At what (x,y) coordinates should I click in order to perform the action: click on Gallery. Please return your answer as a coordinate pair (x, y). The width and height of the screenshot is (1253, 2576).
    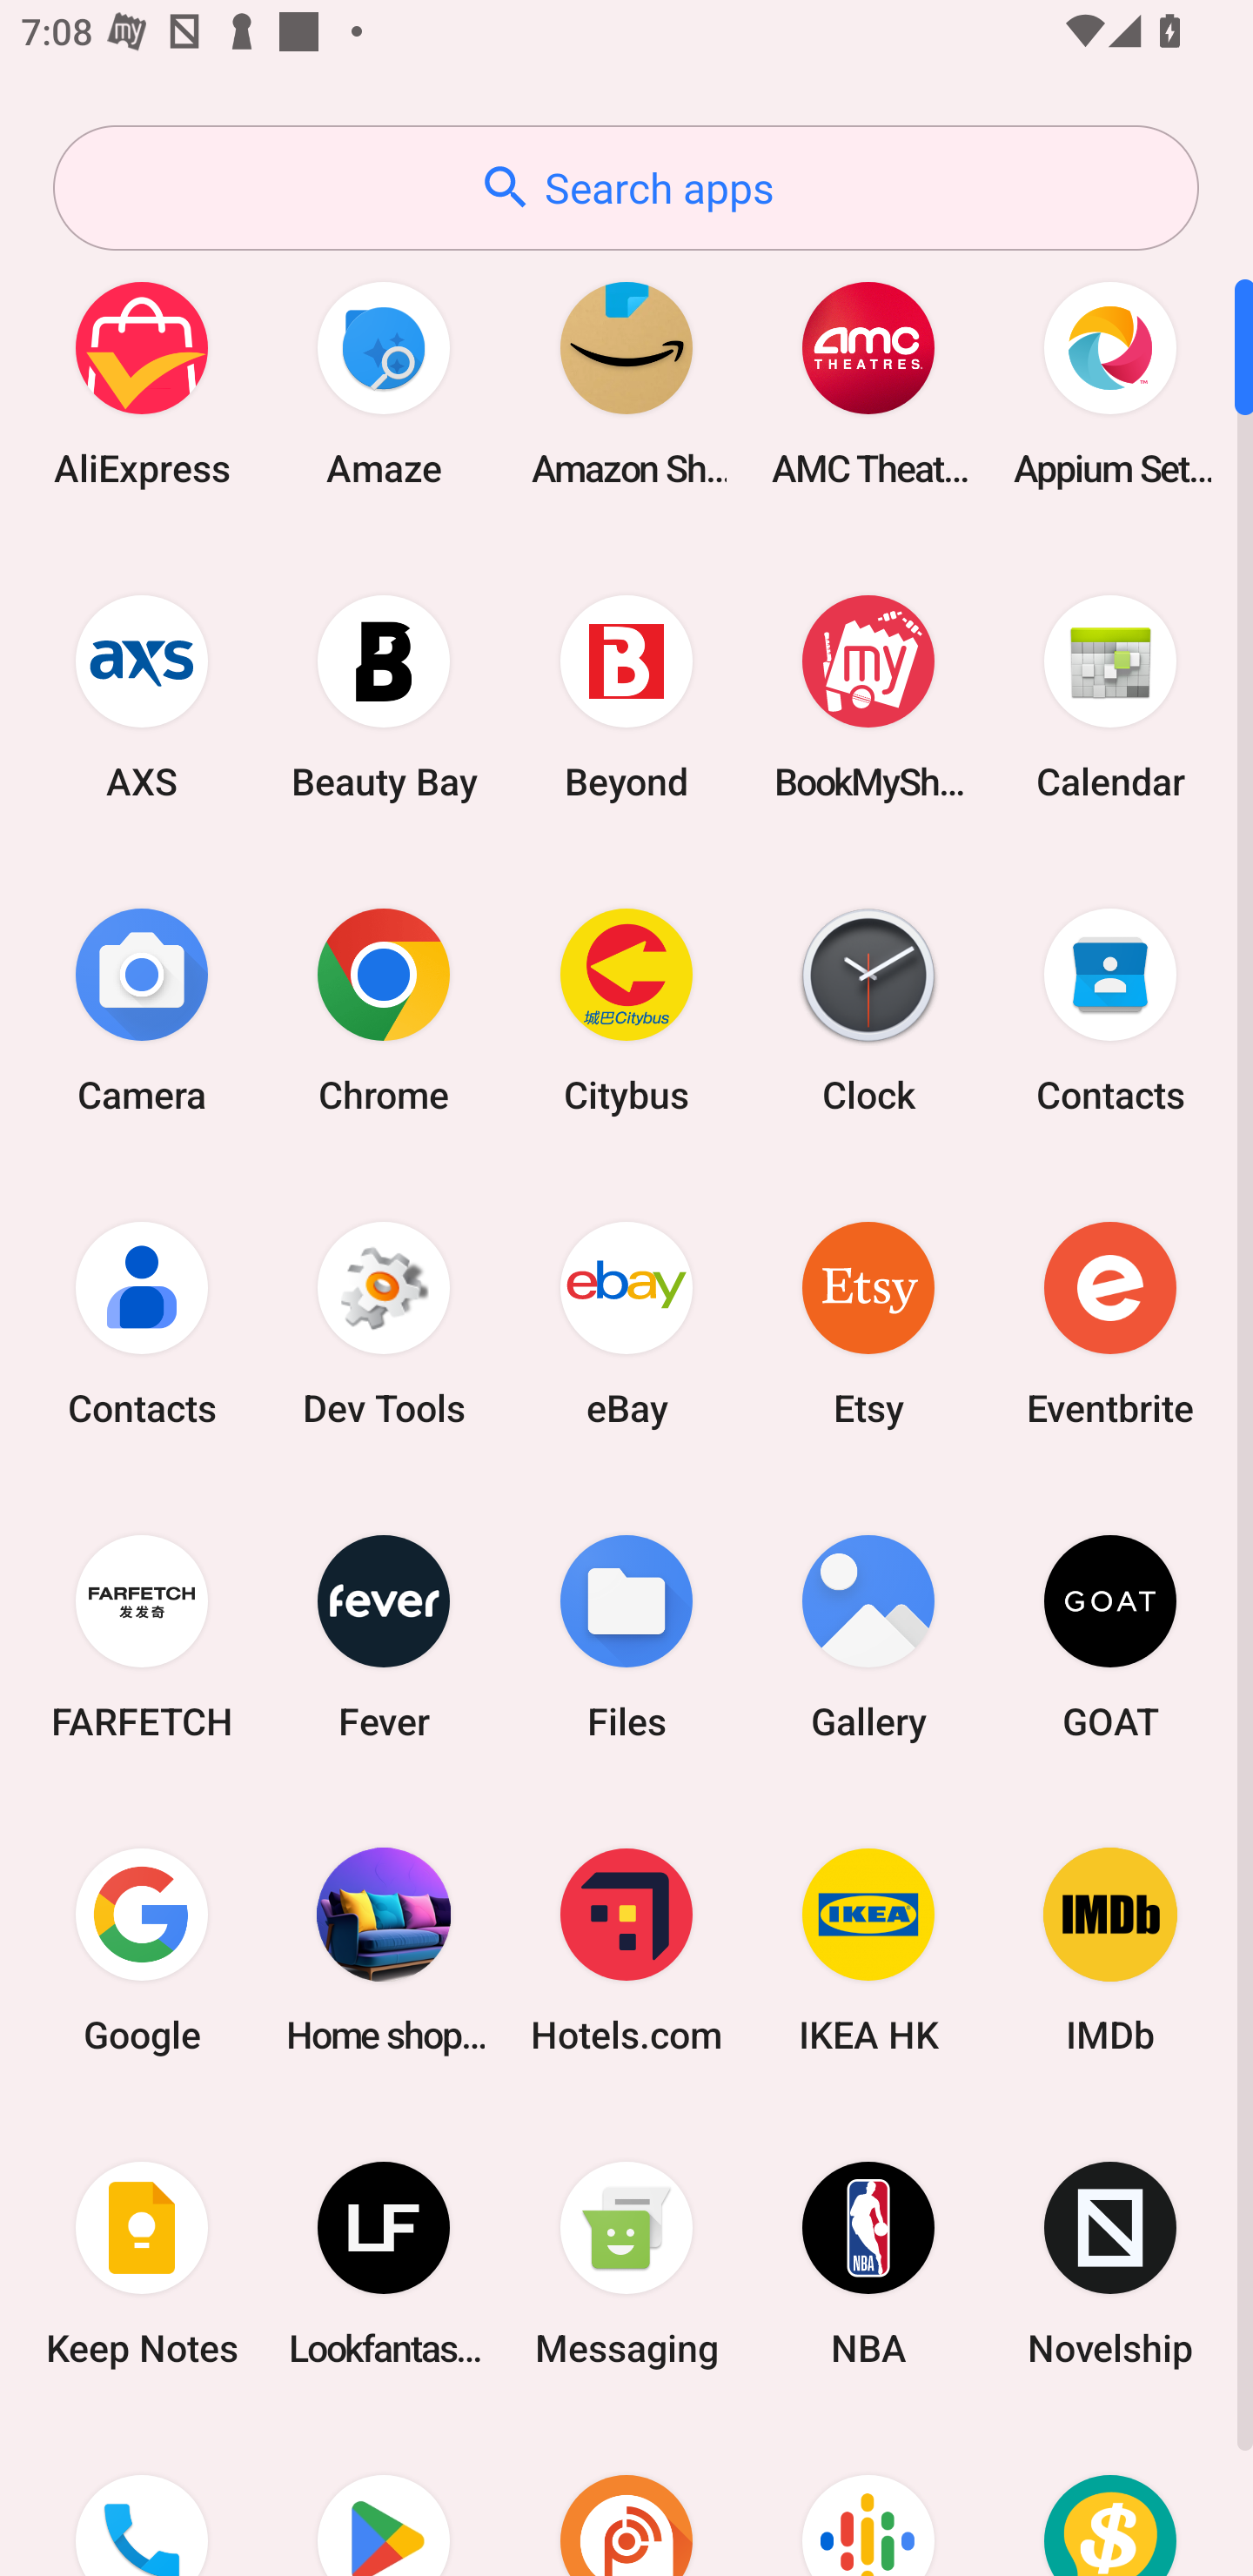
    Looking at the image, I should click on (868, 1636).